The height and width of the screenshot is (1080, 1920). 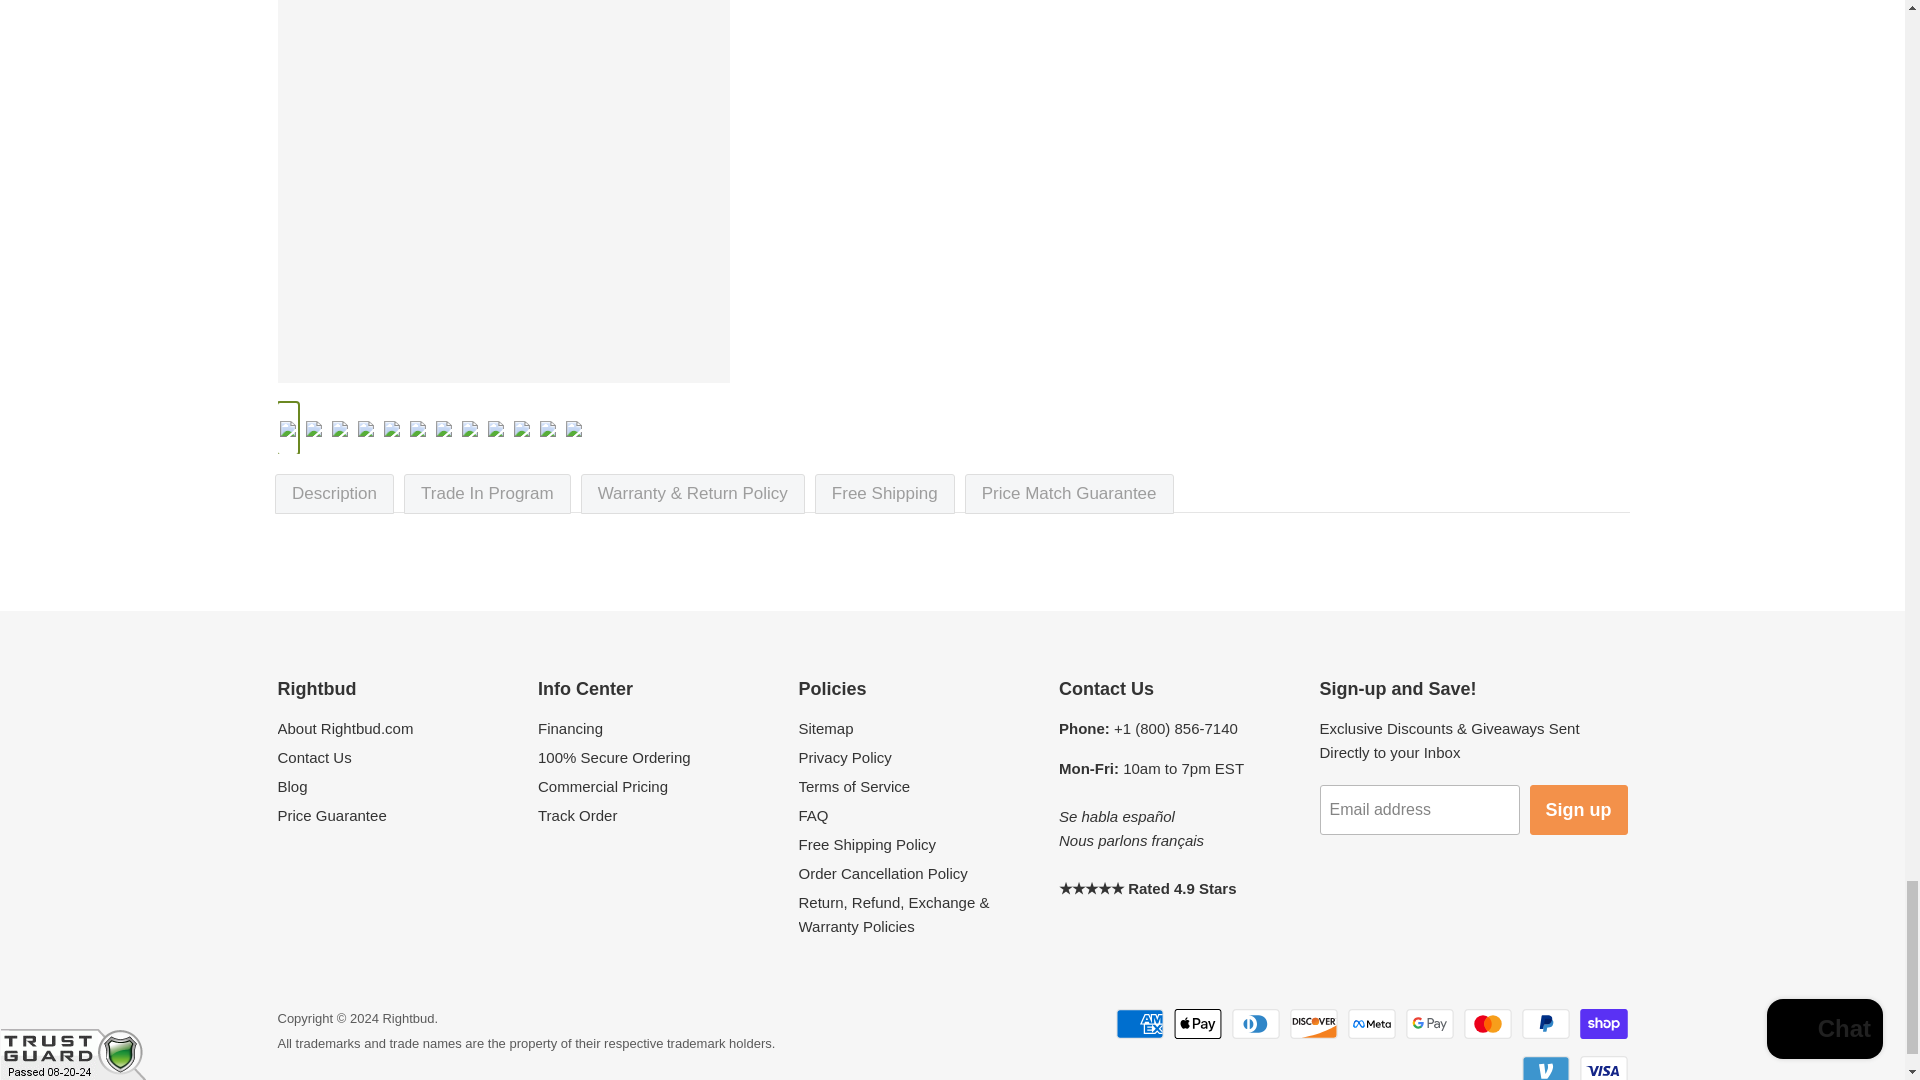 I want to click on Apple Pay, so click(x=1197, y=1023).